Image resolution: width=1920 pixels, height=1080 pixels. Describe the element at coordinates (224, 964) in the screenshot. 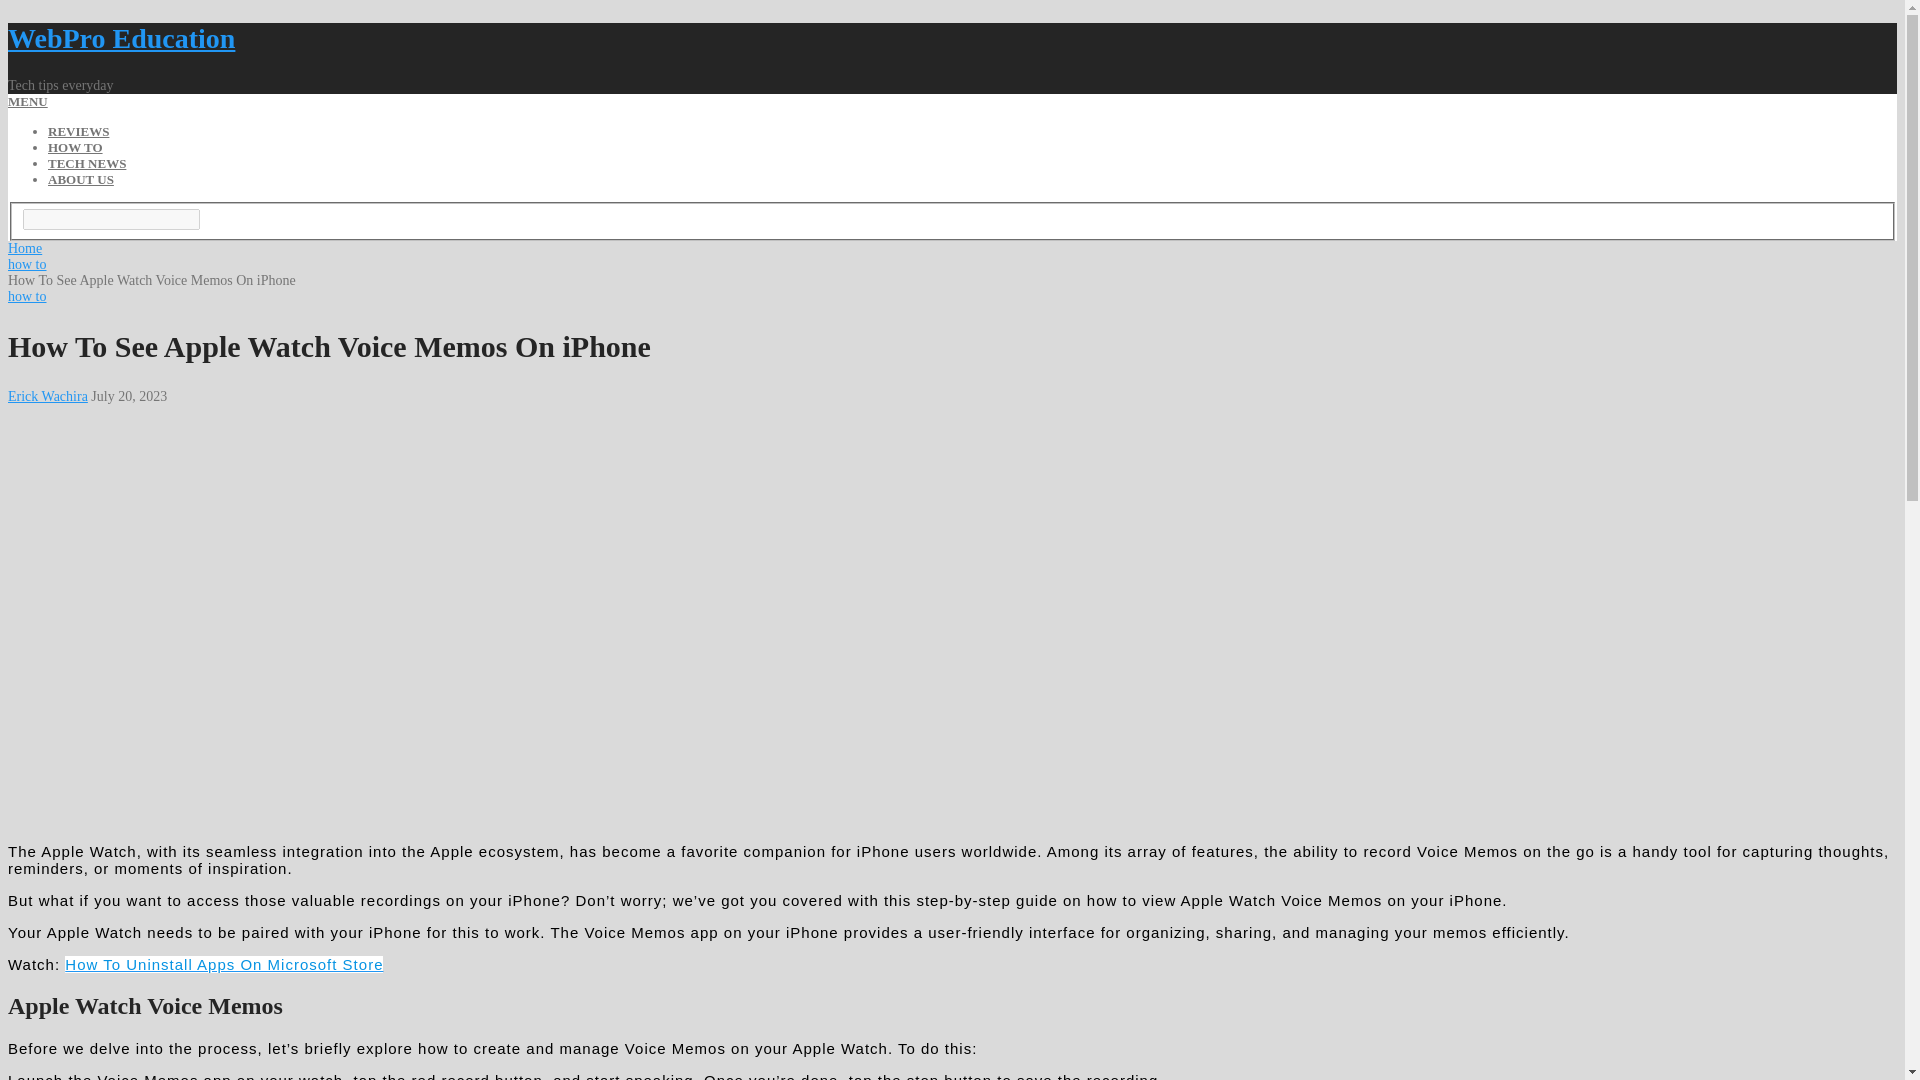

I see `How To Uninstall Apps On Microsoft Store` at that location.